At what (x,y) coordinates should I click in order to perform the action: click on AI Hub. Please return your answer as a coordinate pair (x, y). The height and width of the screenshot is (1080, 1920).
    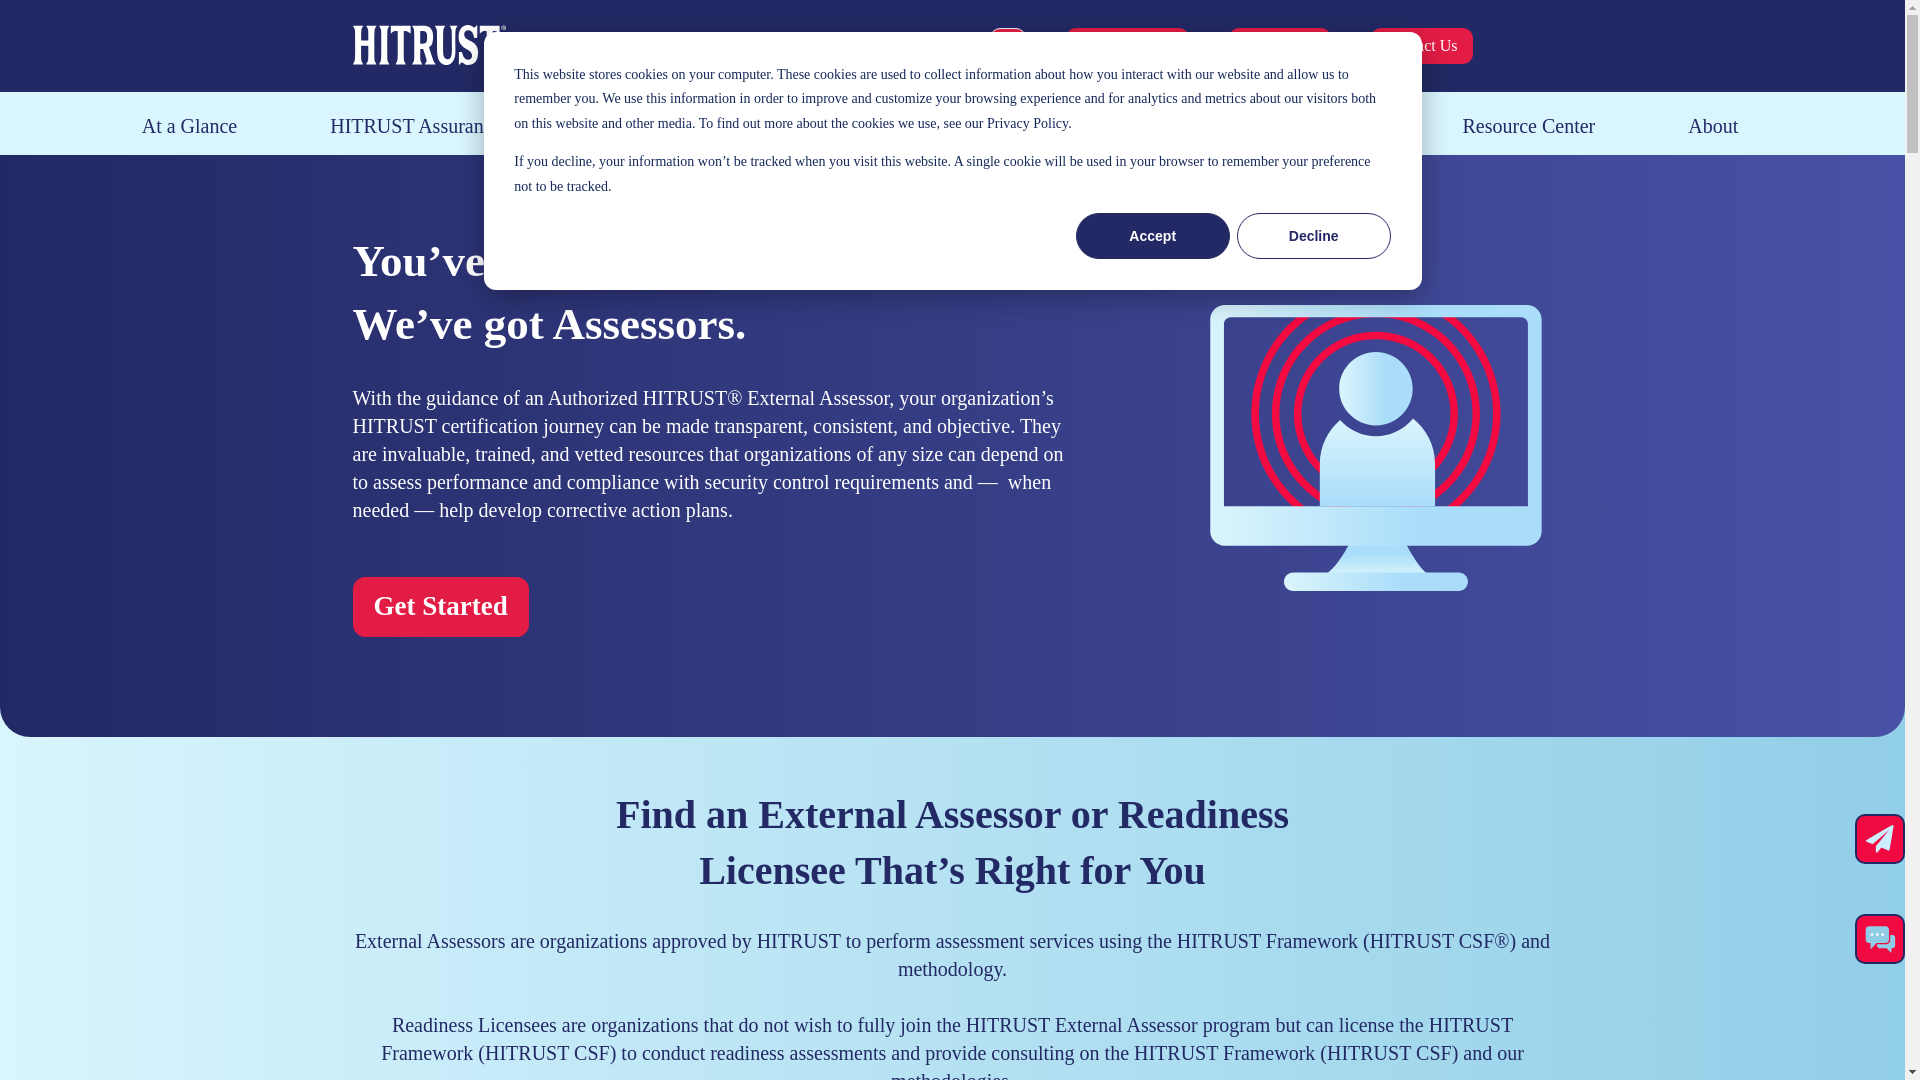
    Looking at the image, I should click on (946, 126).